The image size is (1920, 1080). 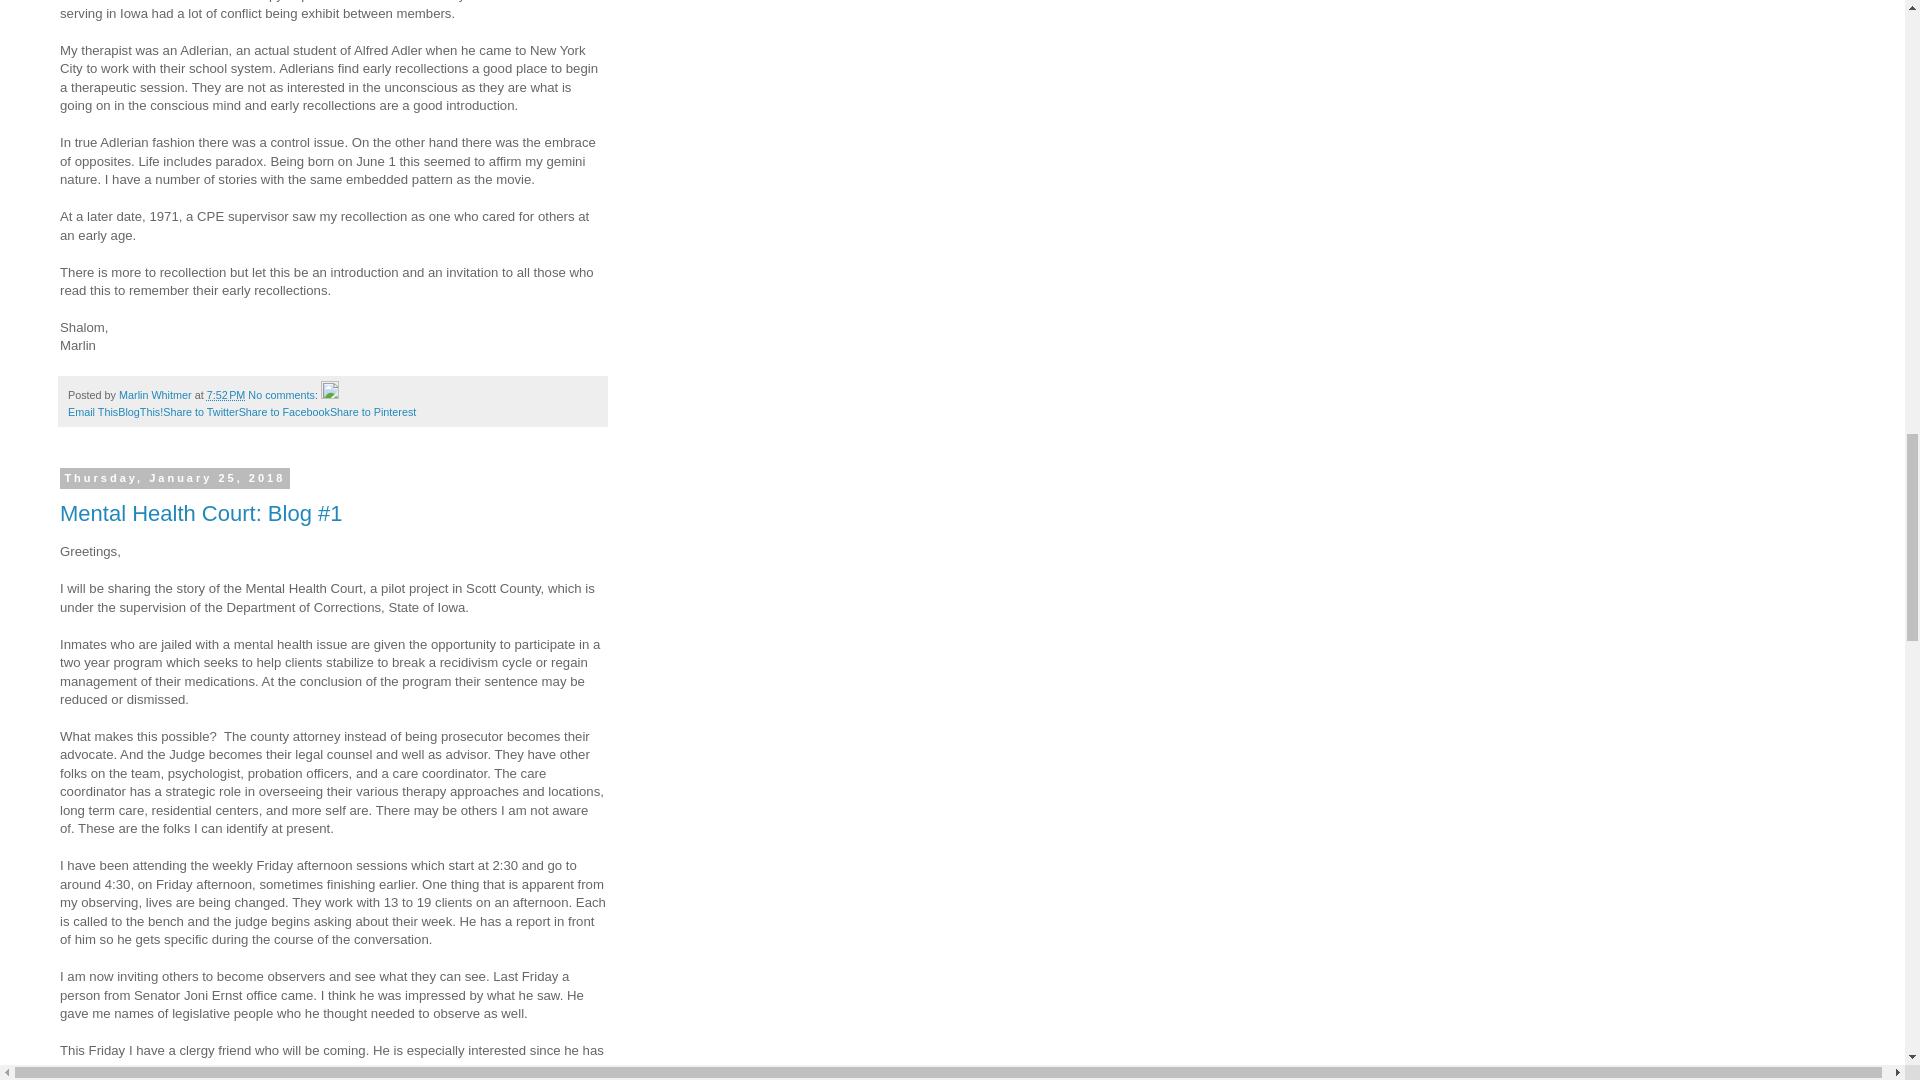 I want to click on Share to Twitter, so click(x=200, y=412).